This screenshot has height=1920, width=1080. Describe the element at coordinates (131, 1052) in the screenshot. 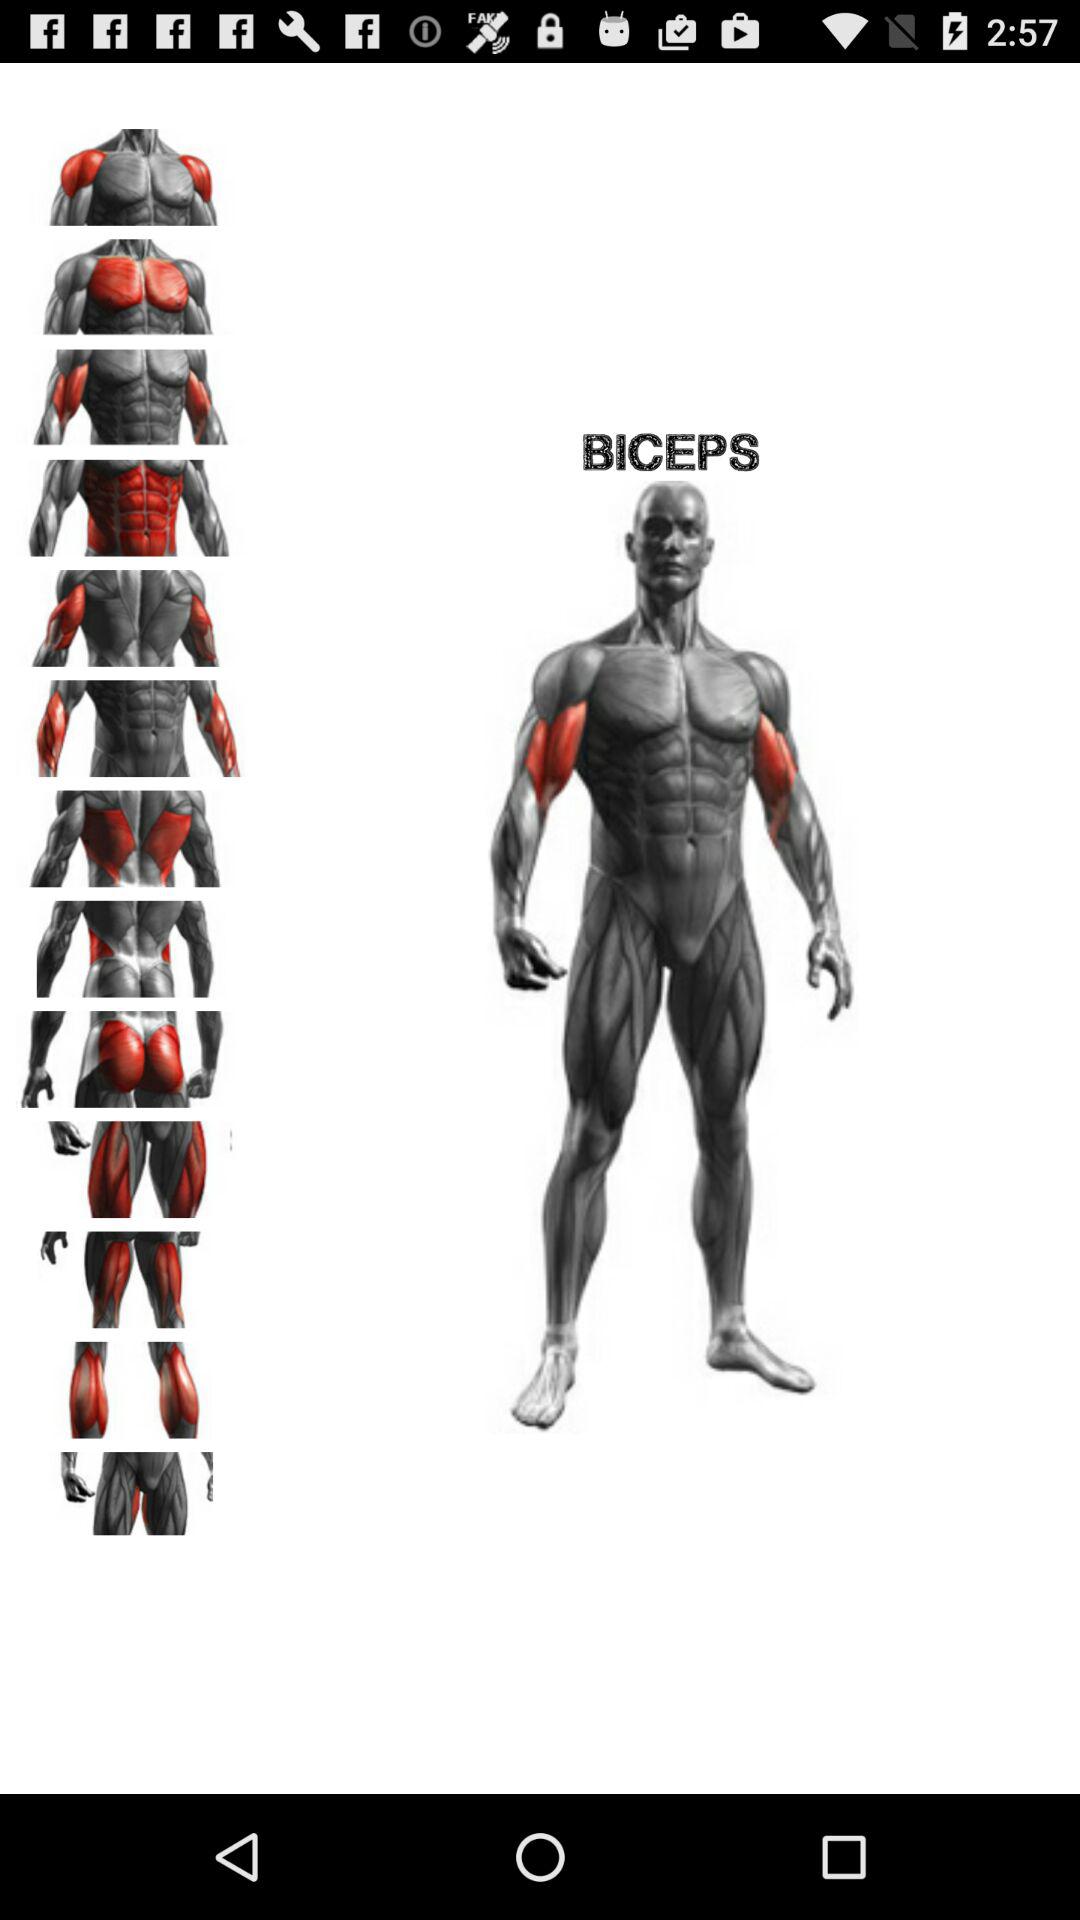

I see `view the muscle group` at that location.